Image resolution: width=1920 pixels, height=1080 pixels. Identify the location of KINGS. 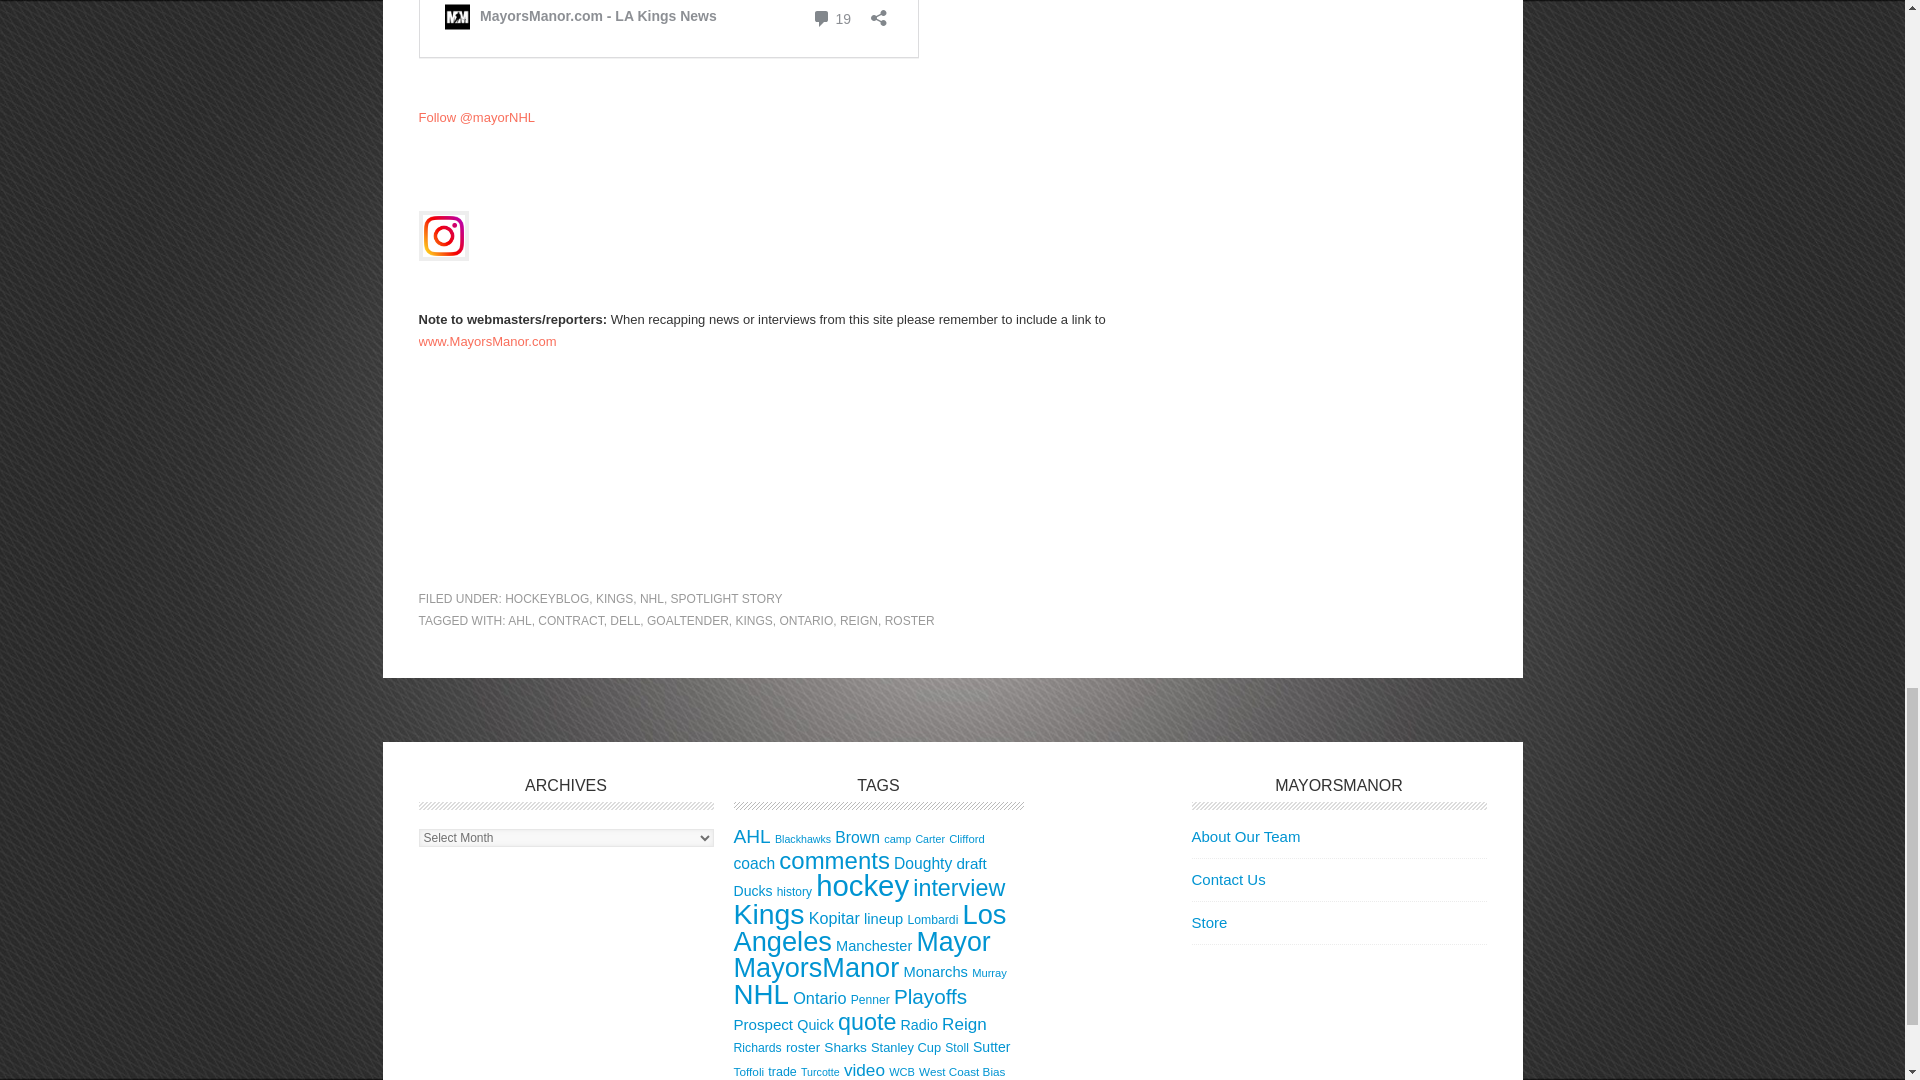
(614, 598).